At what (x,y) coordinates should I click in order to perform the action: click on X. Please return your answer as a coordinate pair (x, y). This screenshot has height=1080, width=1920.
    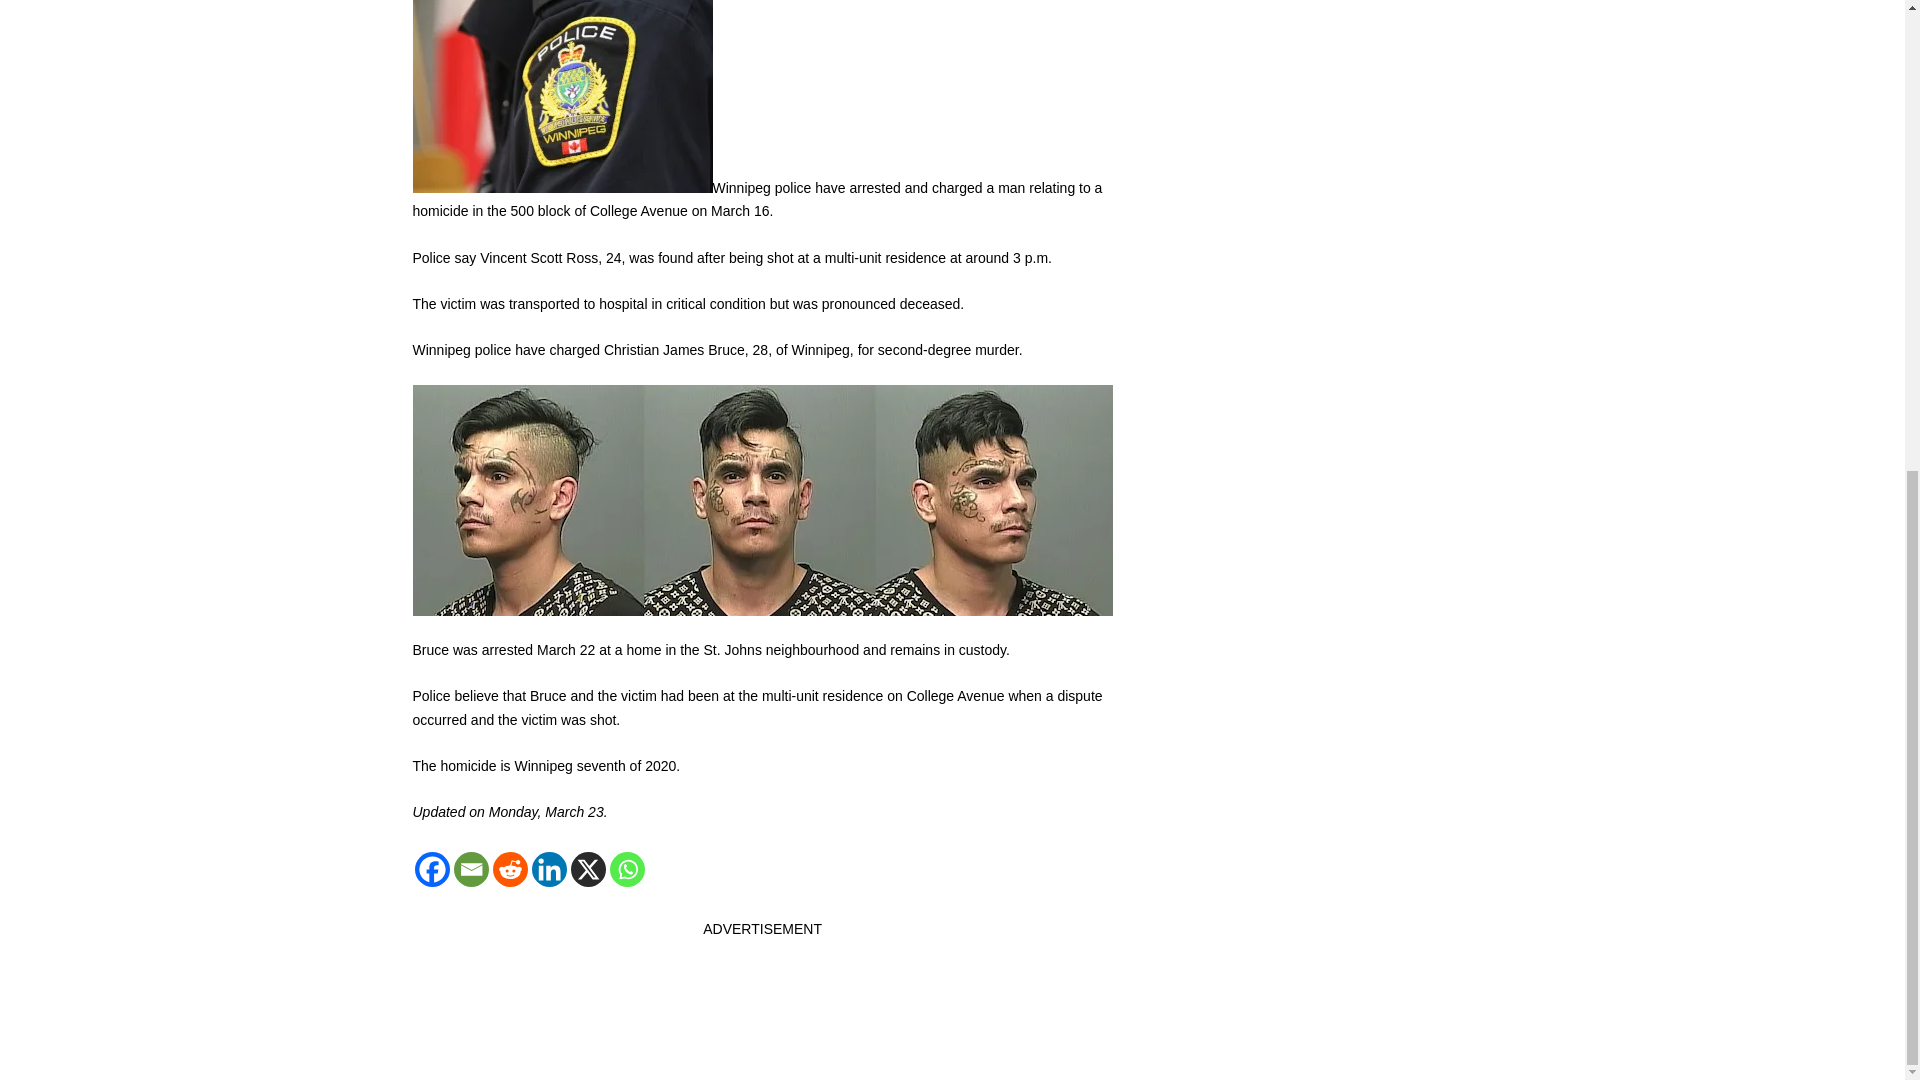
    Looking at the image, I should click on (587, 869).